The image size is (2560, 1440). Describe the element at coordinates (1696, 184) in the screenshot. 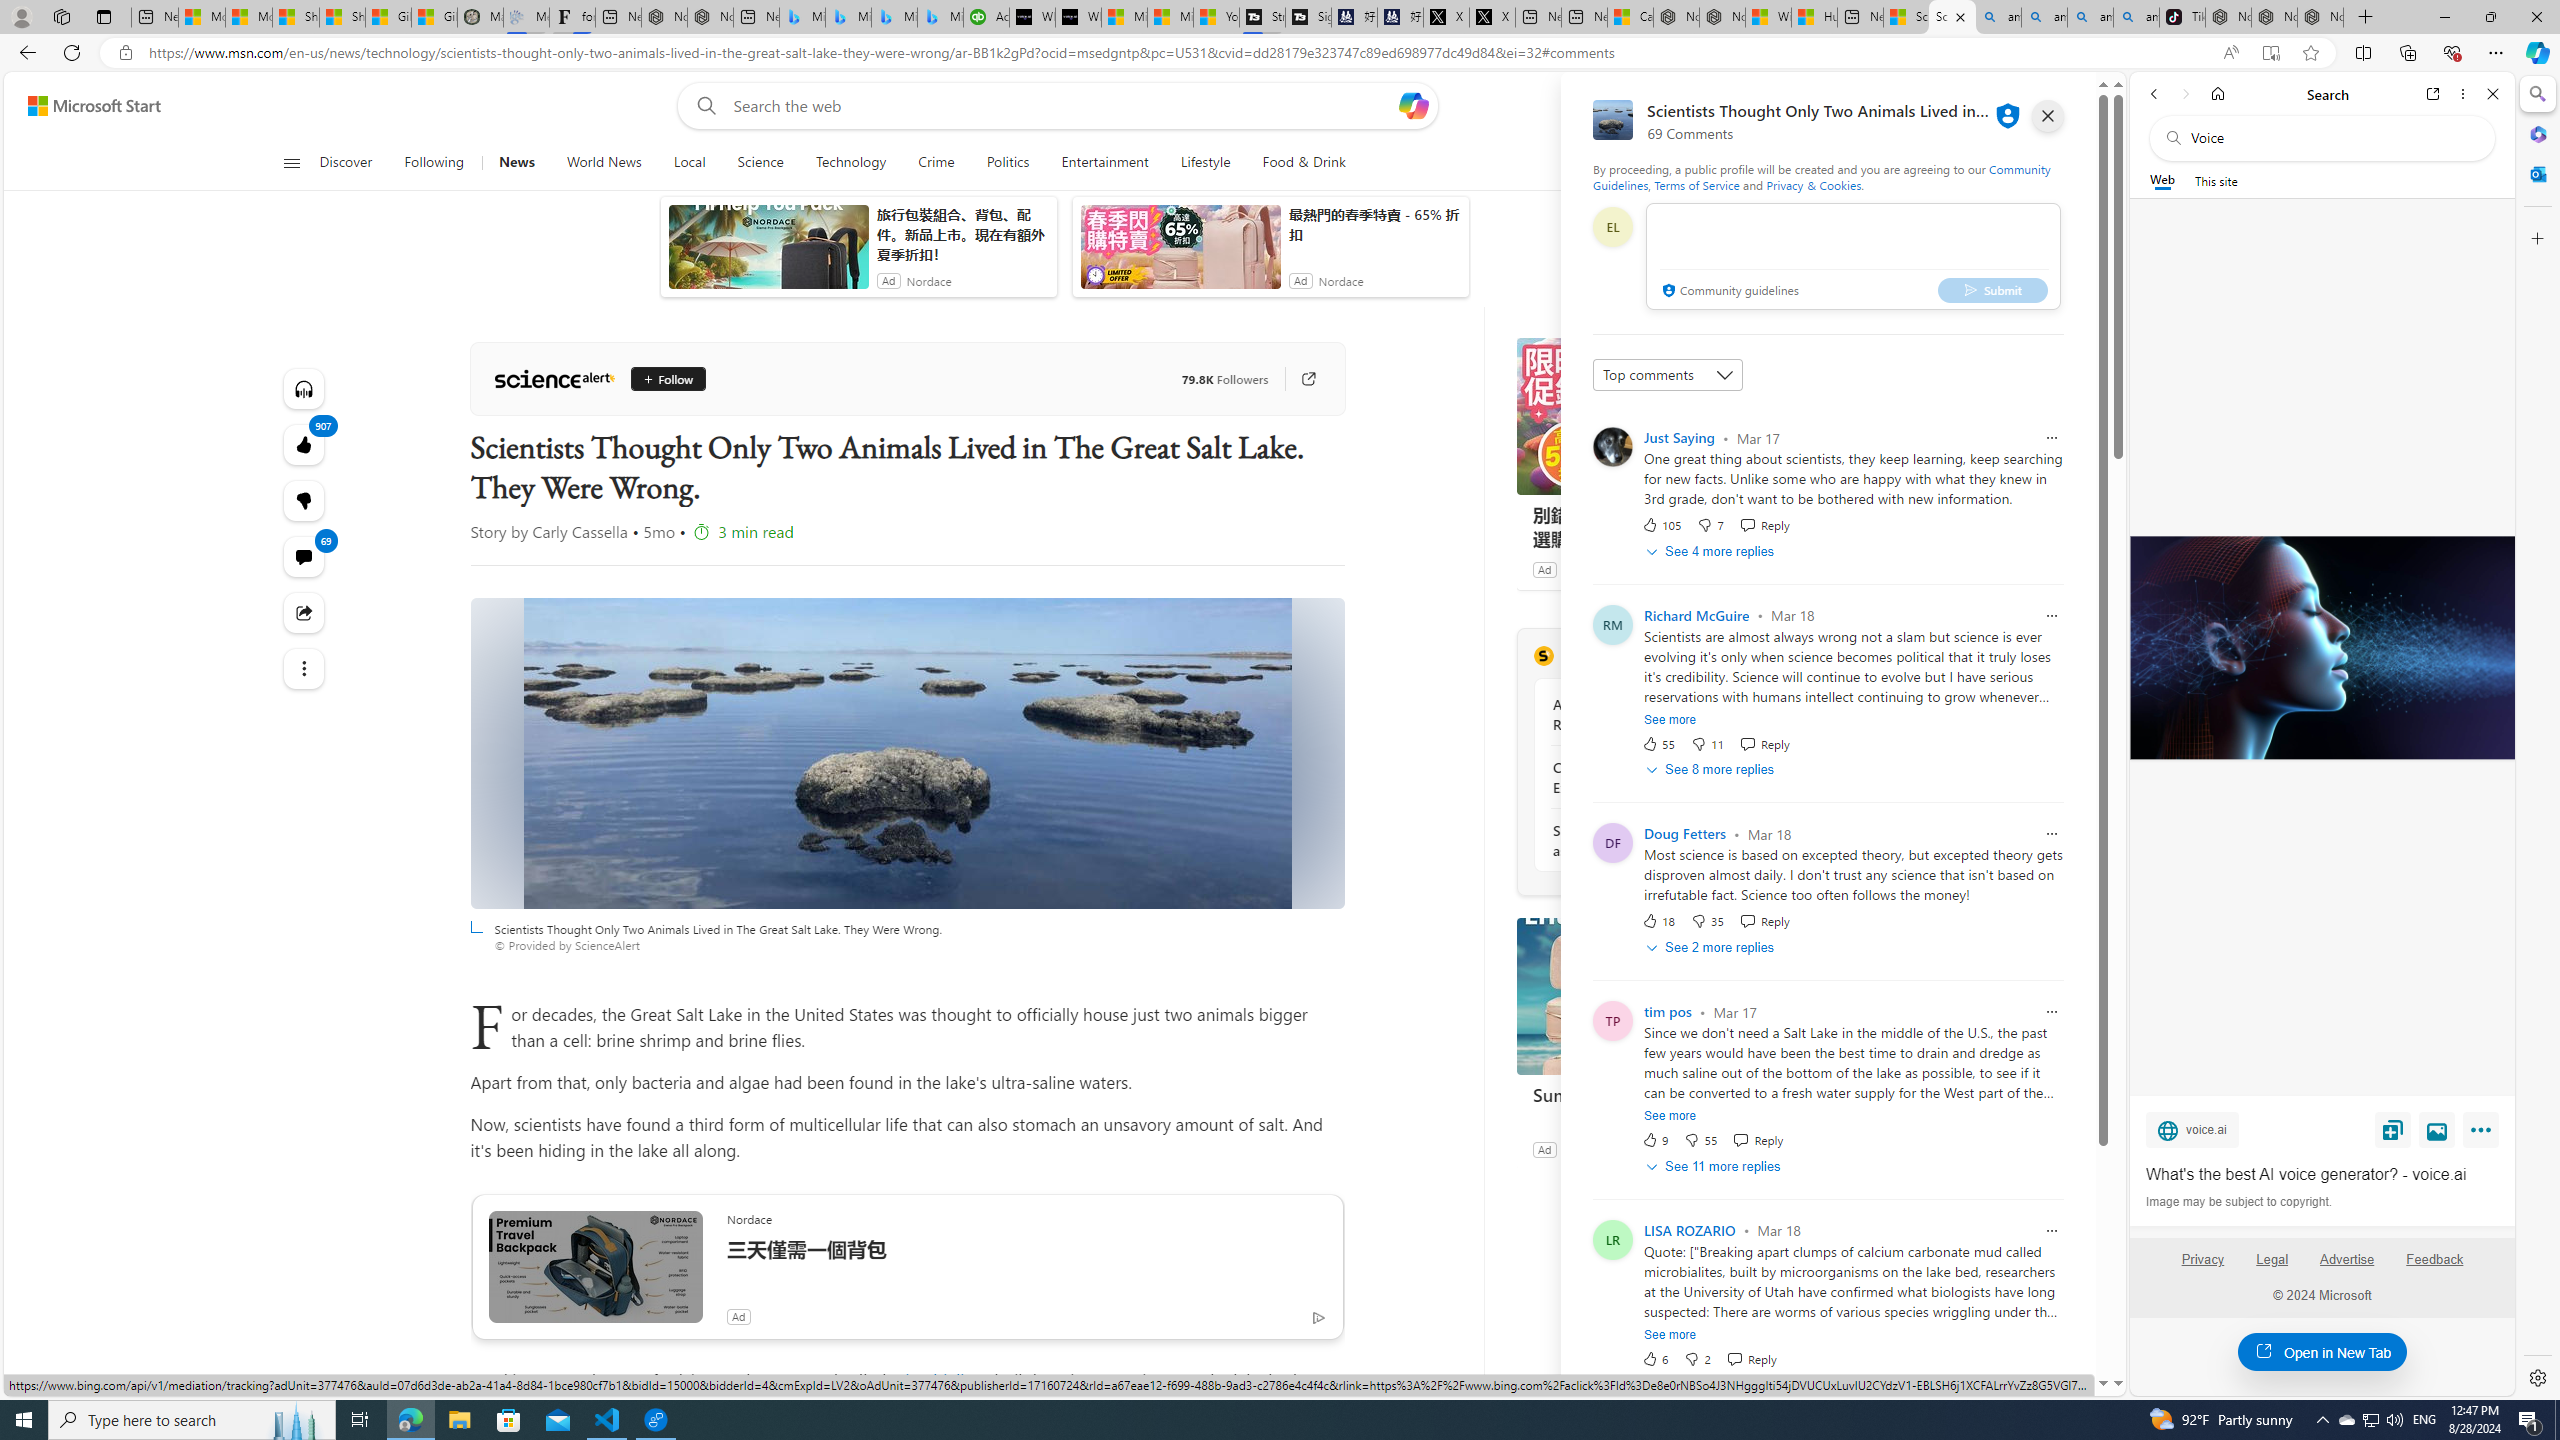

I see `Terms of Service` at that location.